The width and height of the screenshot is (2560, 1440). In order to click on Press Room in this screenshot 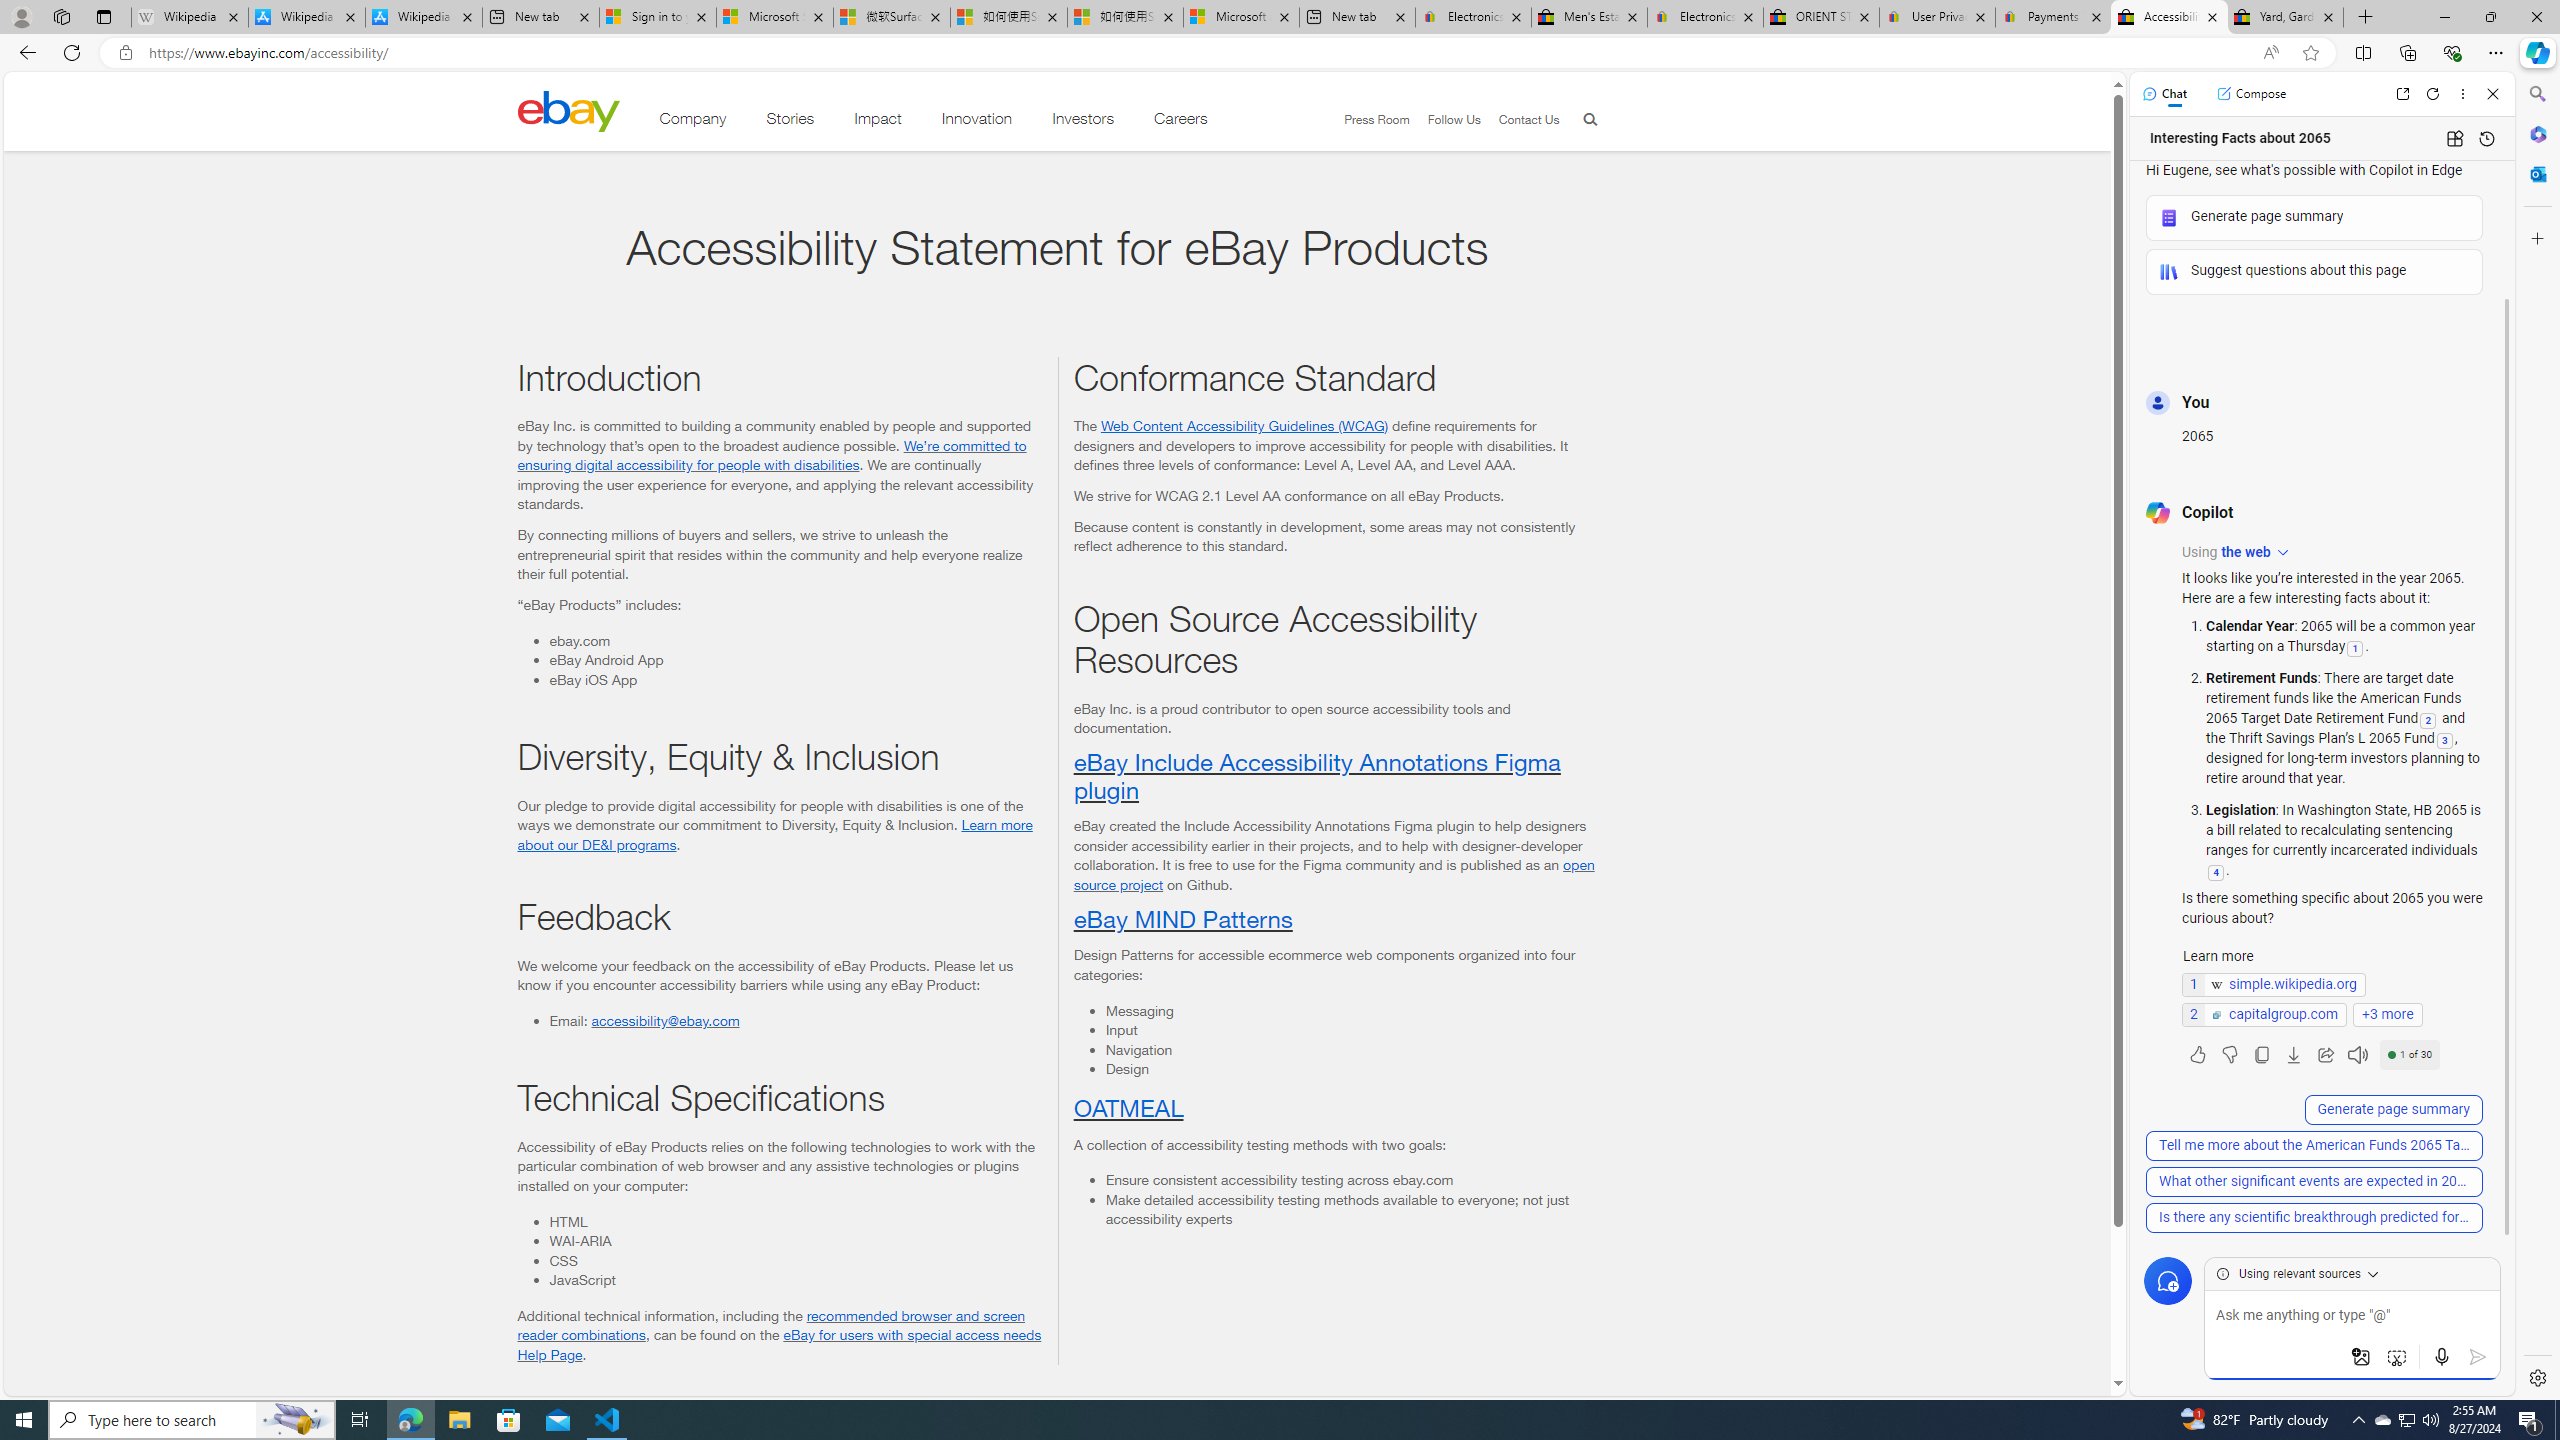, I will do `click(1368, 120)`.